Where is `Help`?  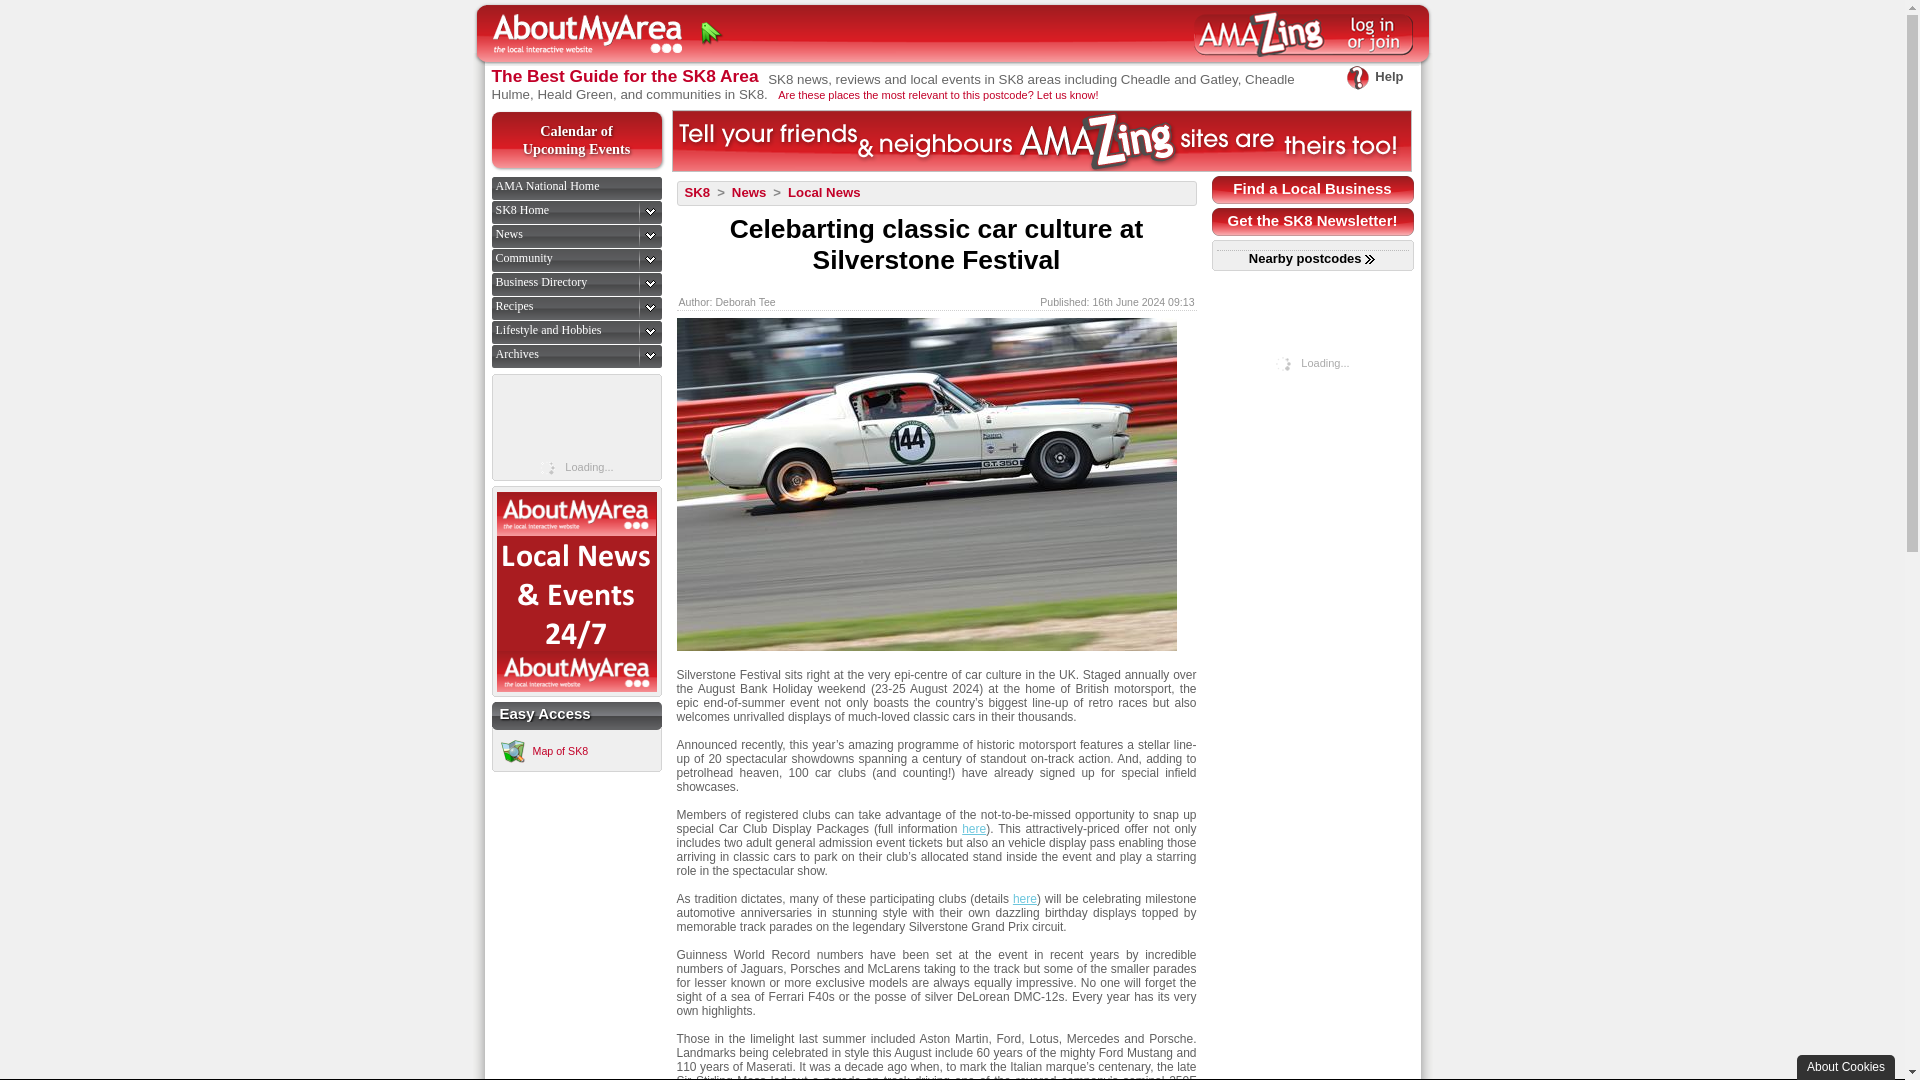
Help is located at coordinates (576, 140).